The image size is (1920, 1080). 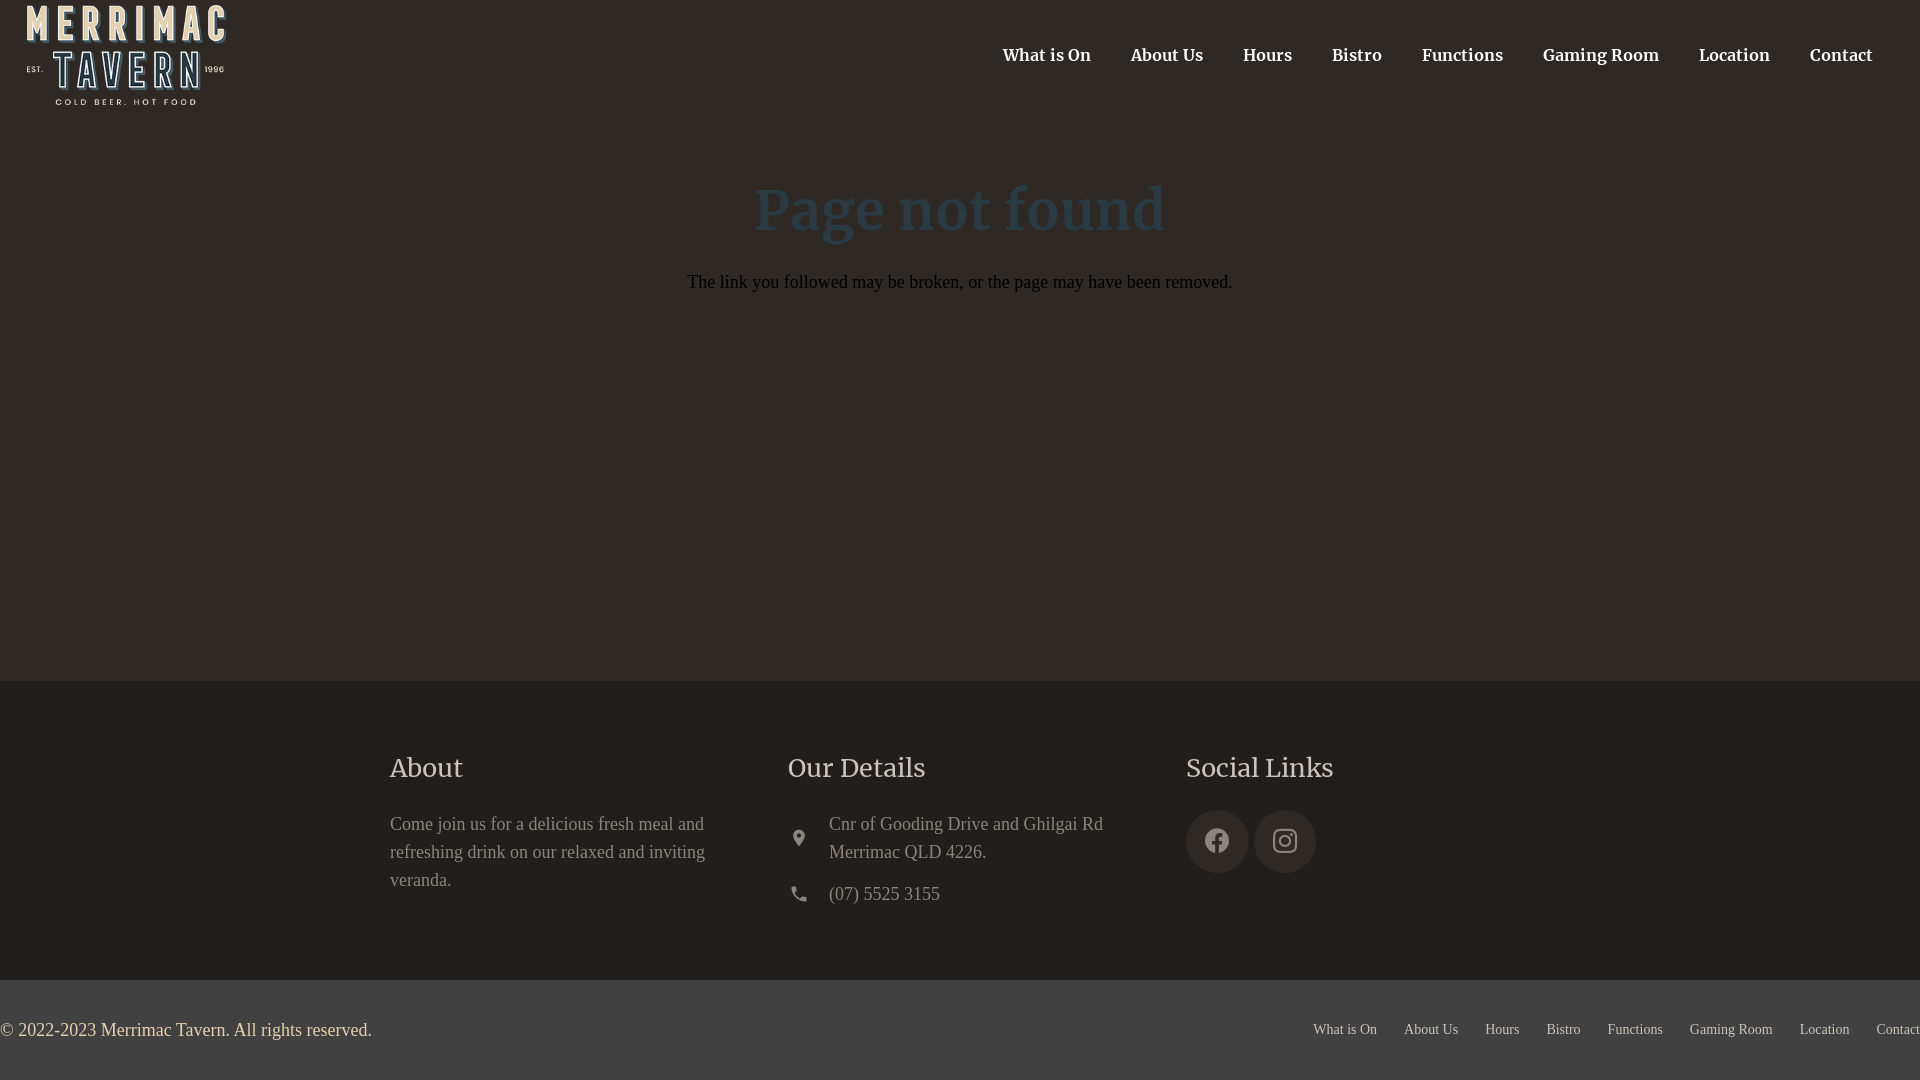 I want to click on Gaming Room, so click(x=1732, y=1030).